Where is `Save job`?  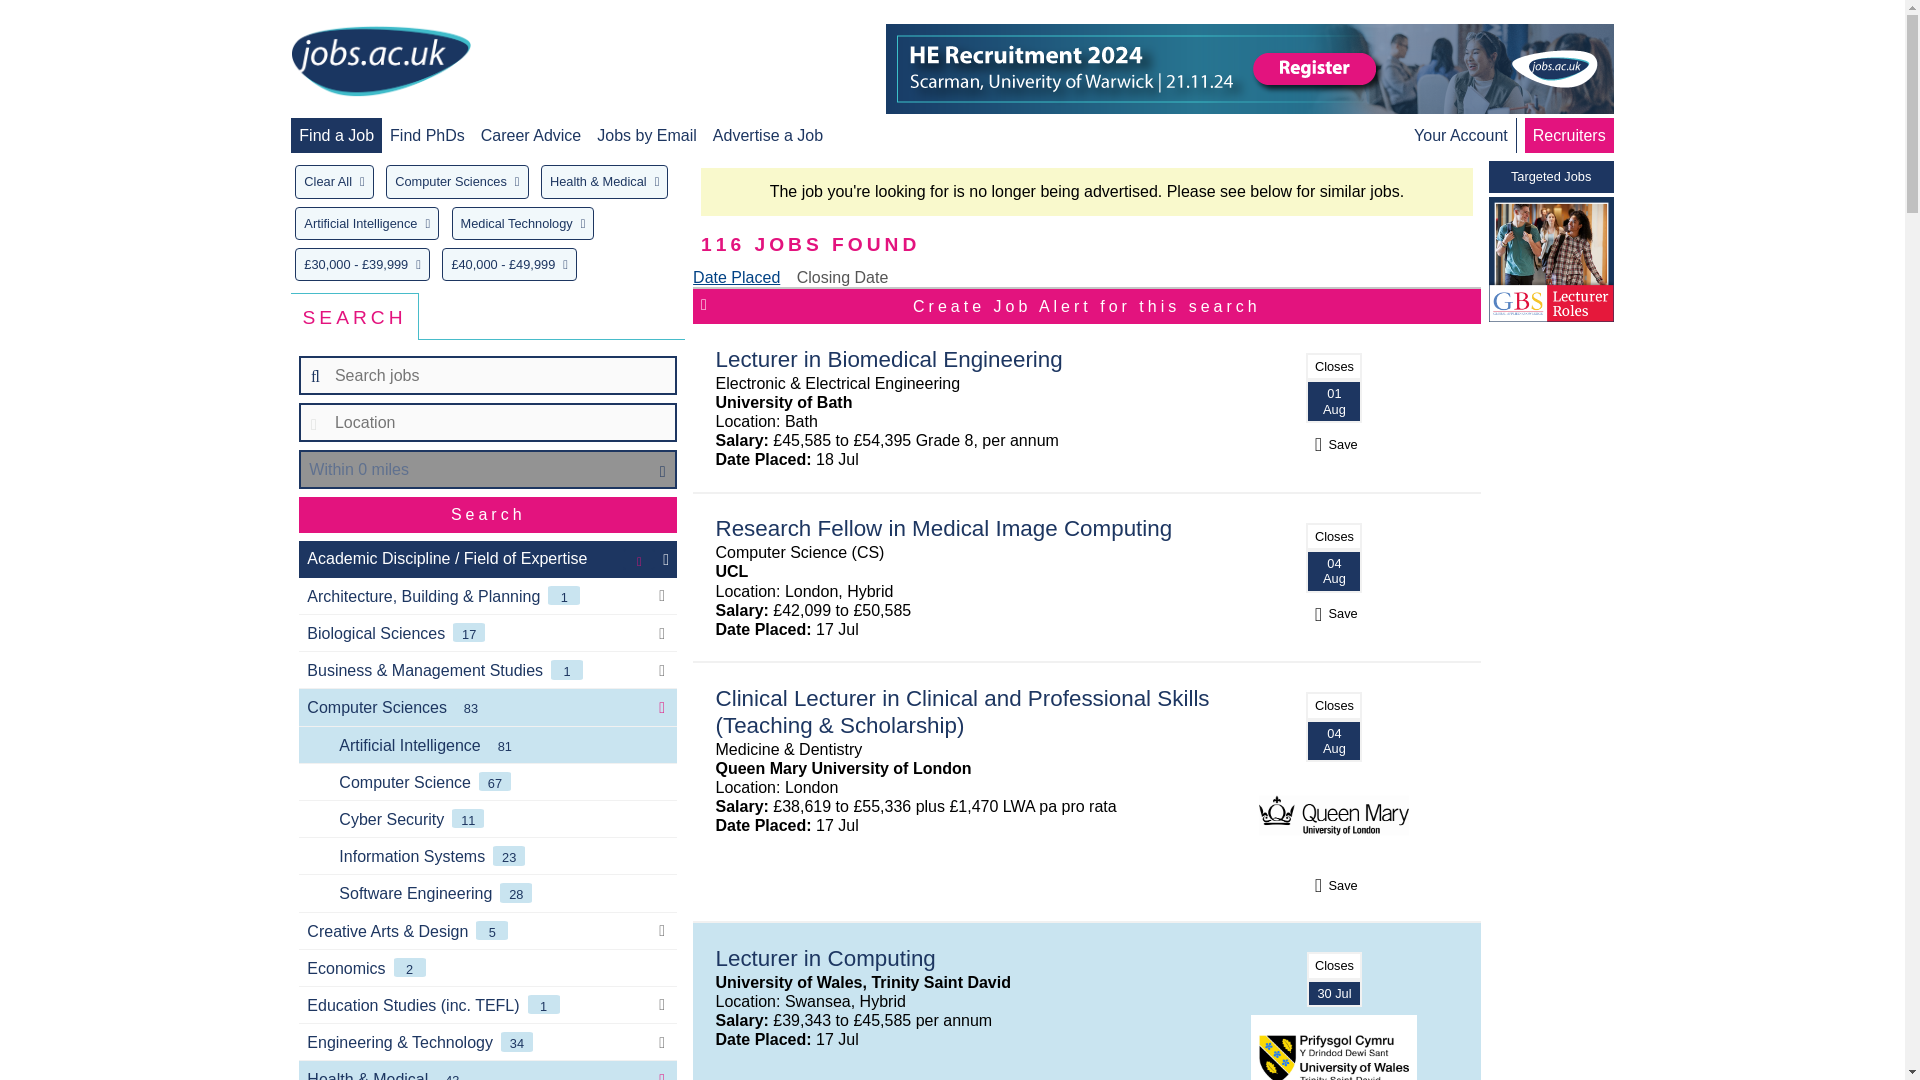 Save job is located at coordinates (1334, 444).